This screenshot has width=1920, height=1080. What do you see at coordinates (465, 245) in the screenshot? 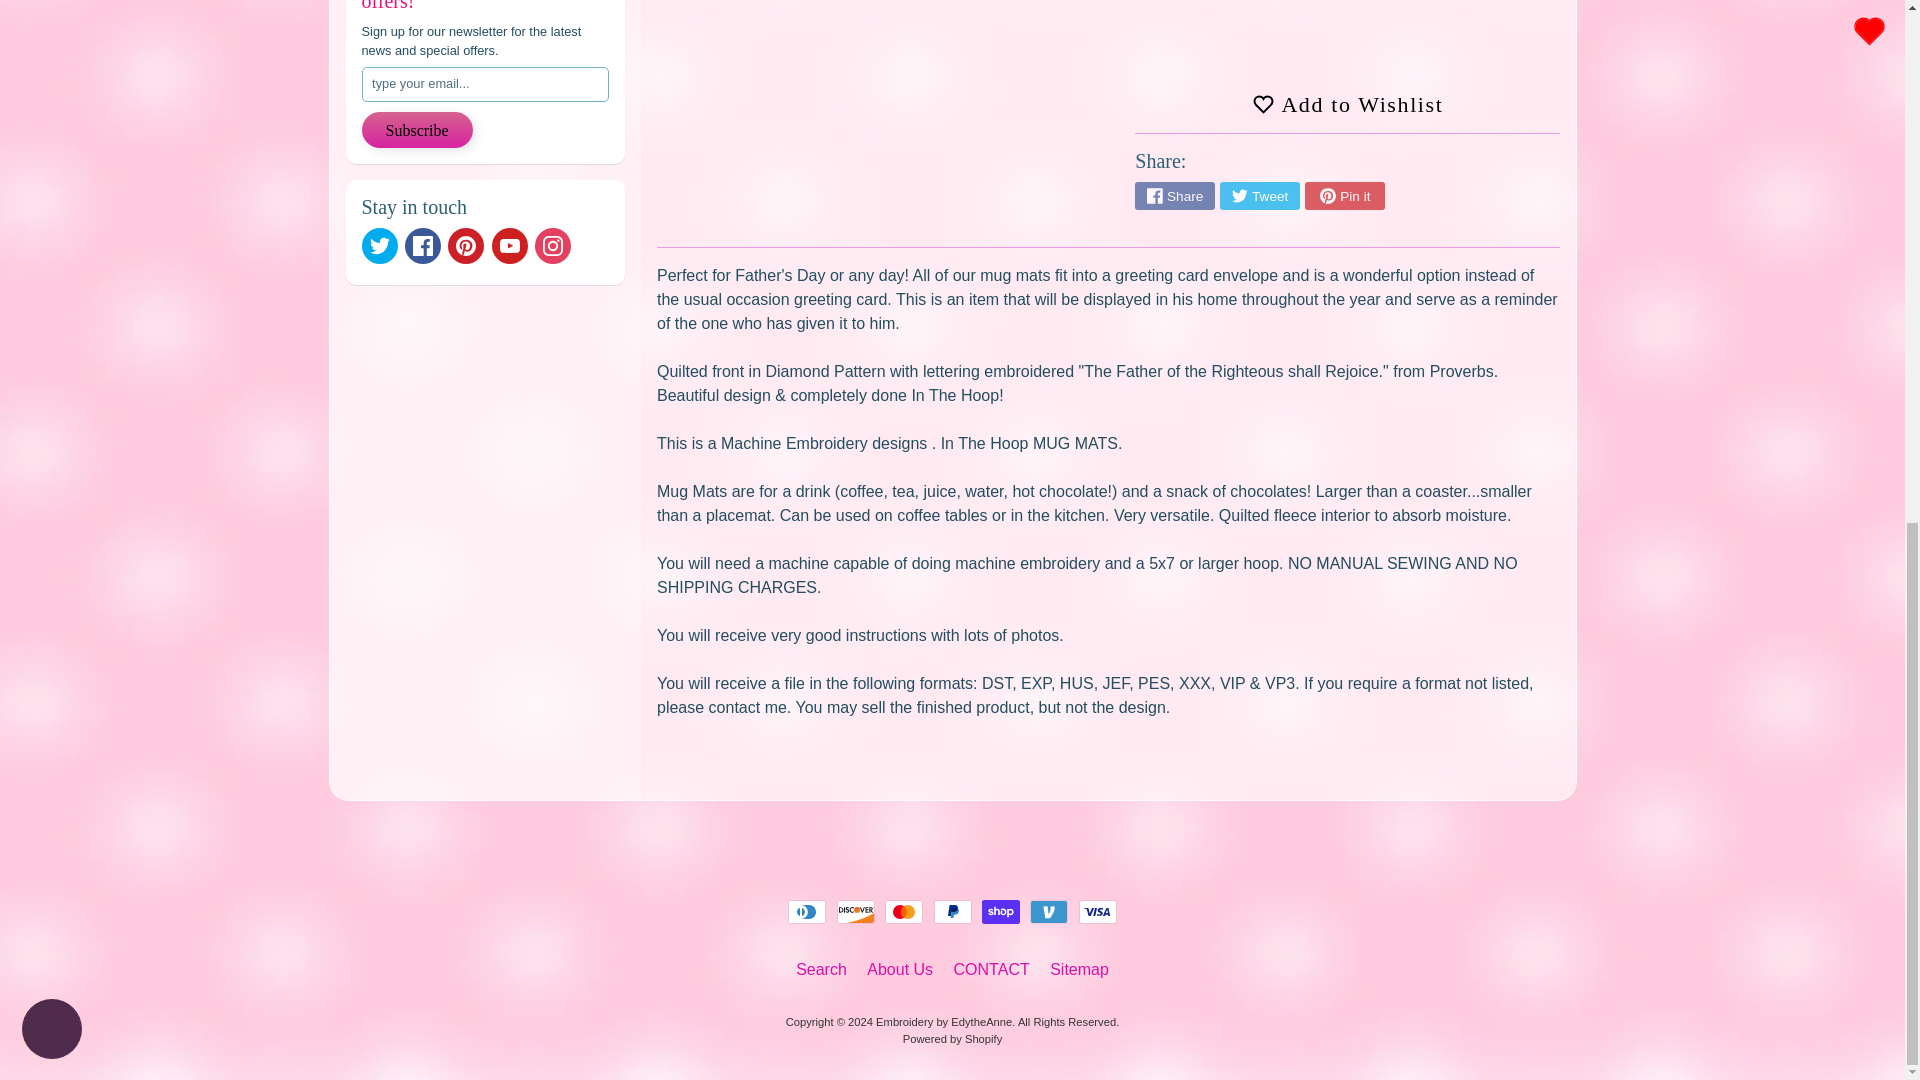
I see `Pinterest` at bounding box center [465, 245].